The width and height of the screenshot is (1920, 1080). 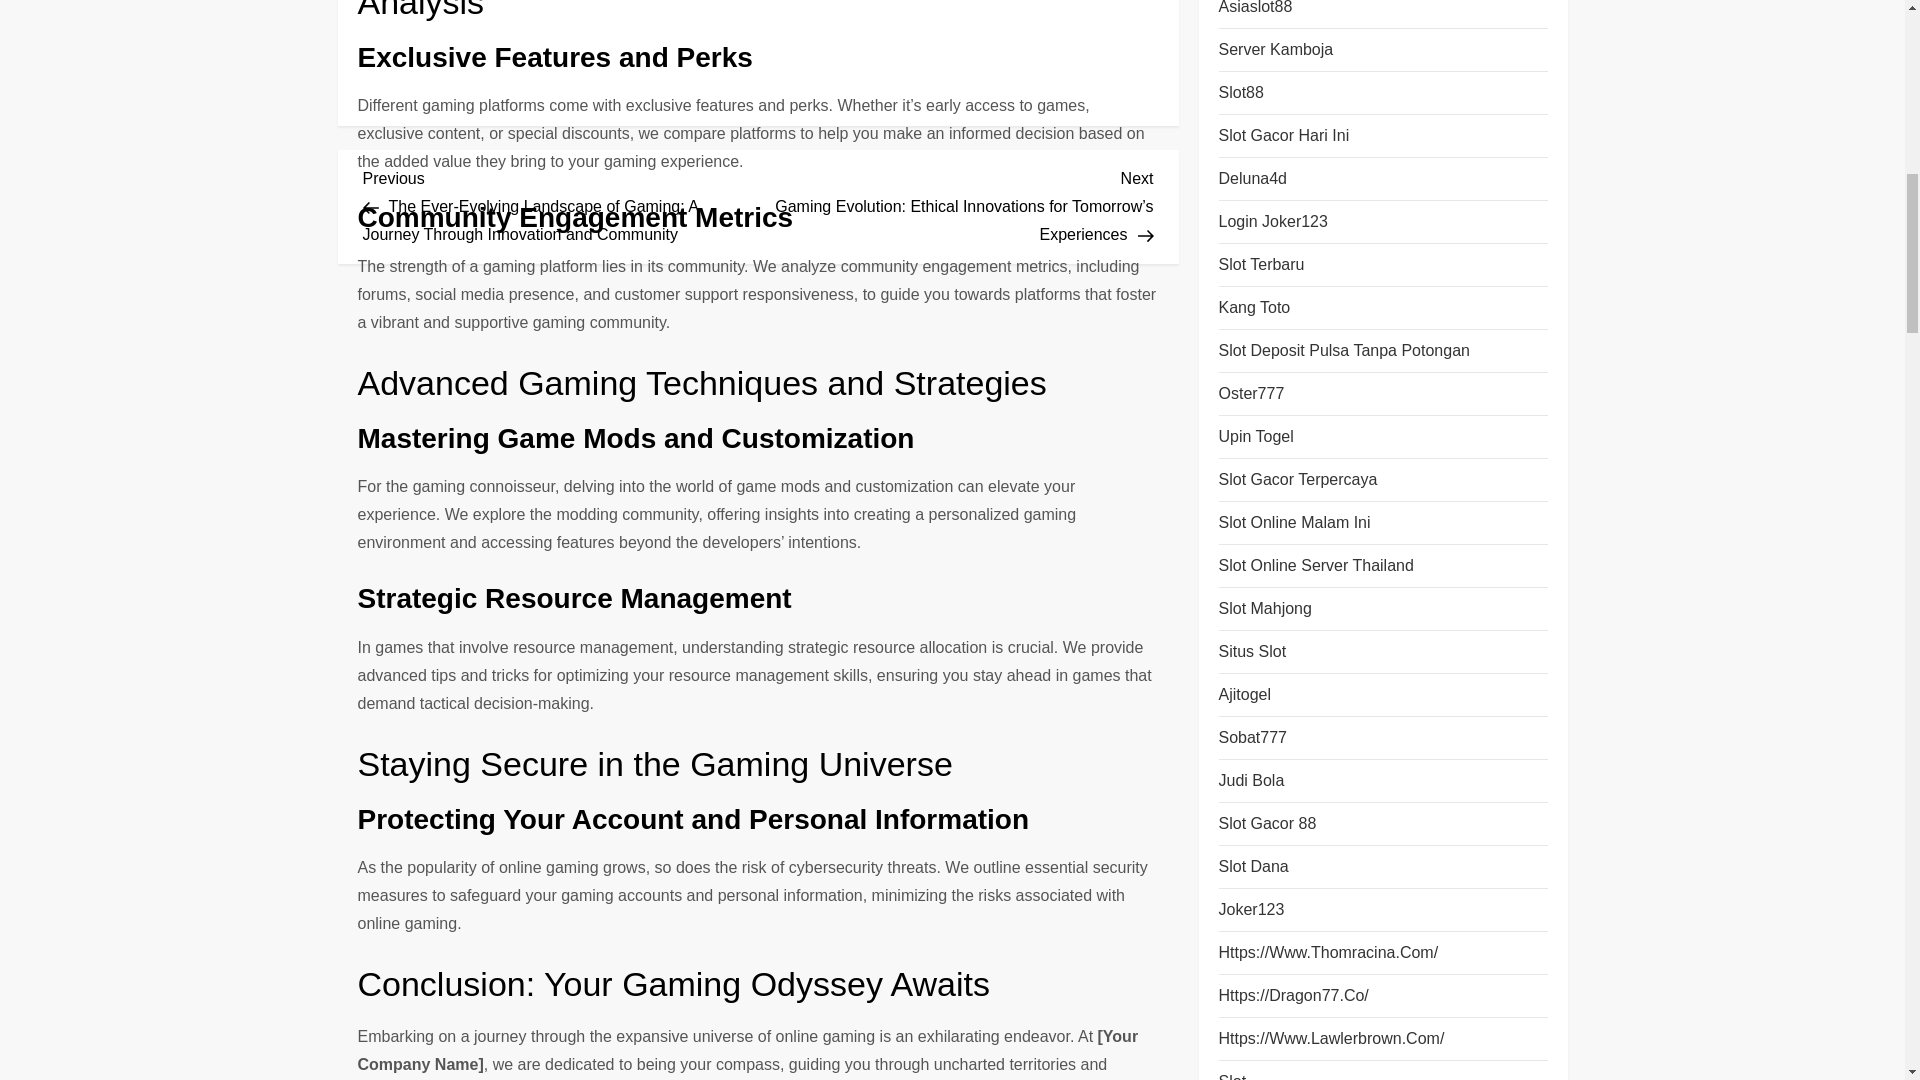 What do you see at coordinates (1252, 652) in the screenshot?
I see `Situs Slot` at bounding box center [1252, 652].